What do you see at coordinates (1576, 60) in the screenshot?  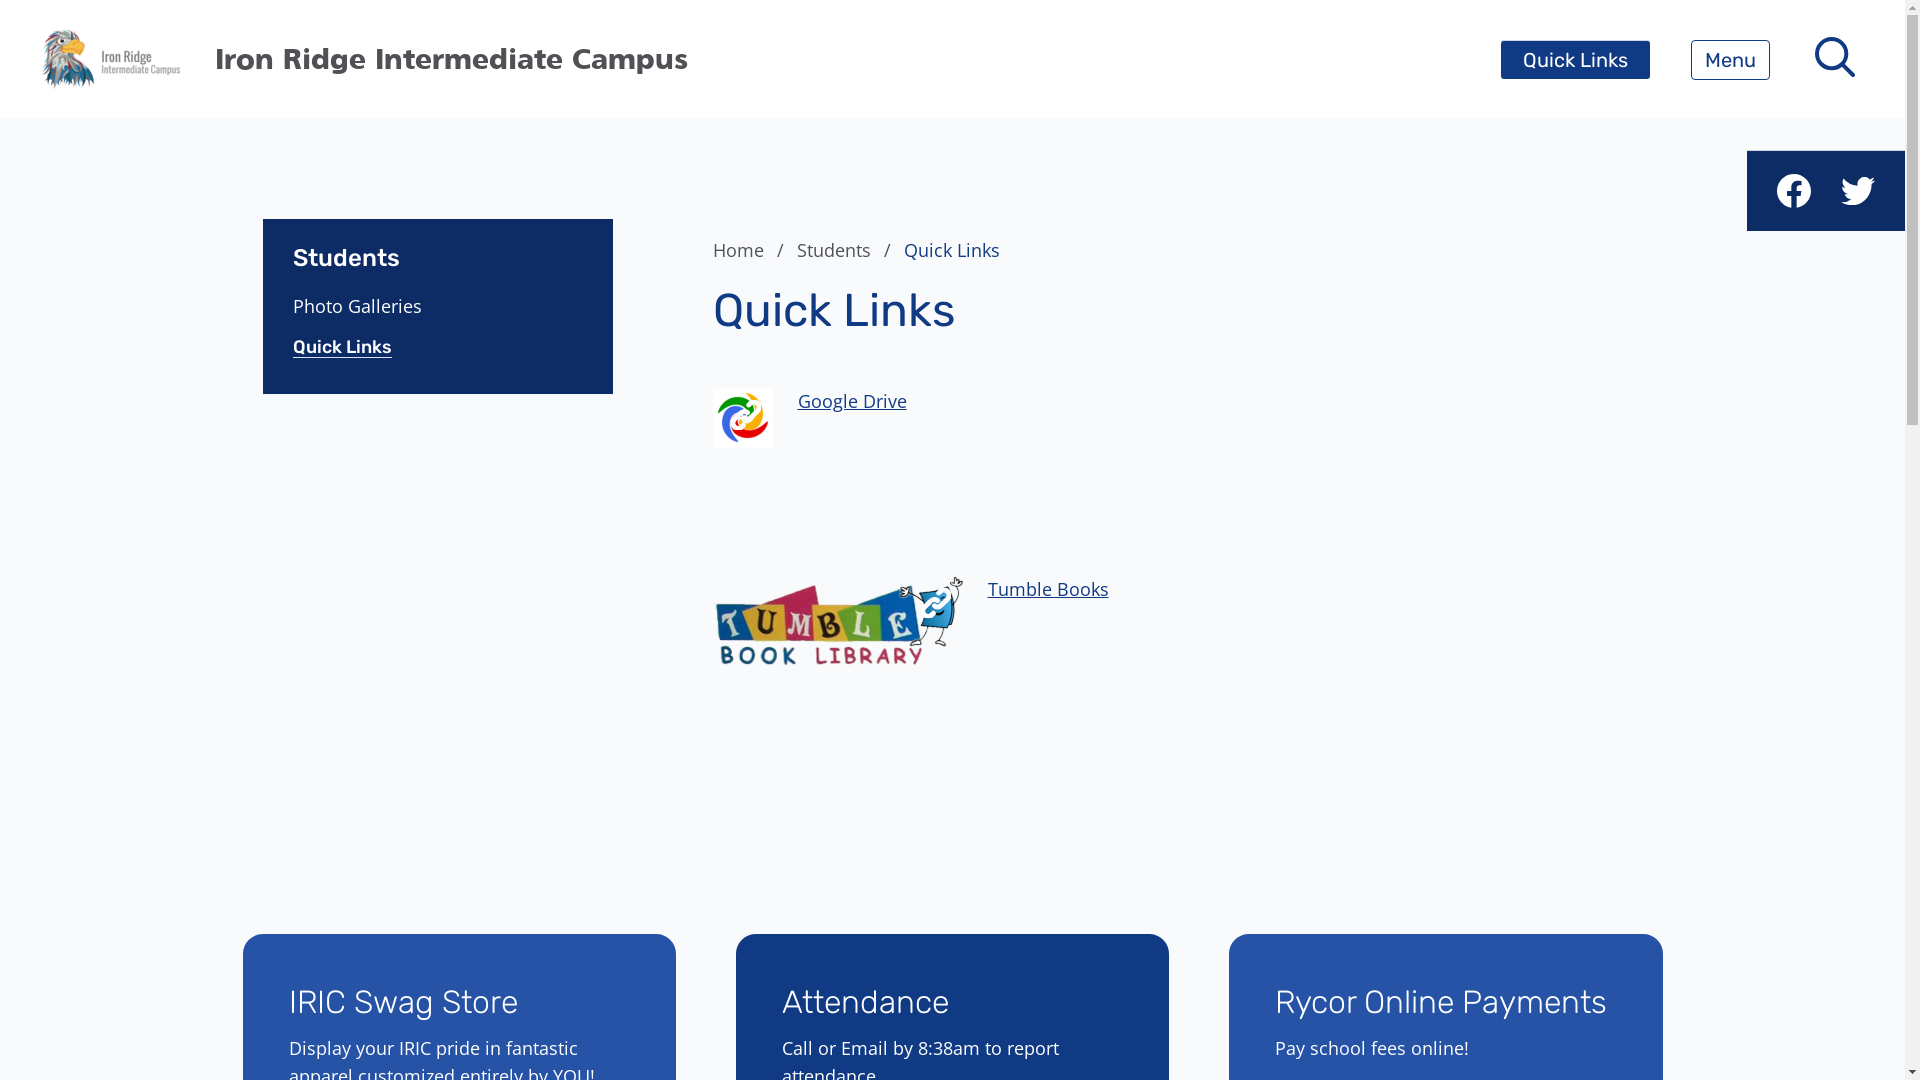 I see `Quick Links` at bounding box center [1576, 60].